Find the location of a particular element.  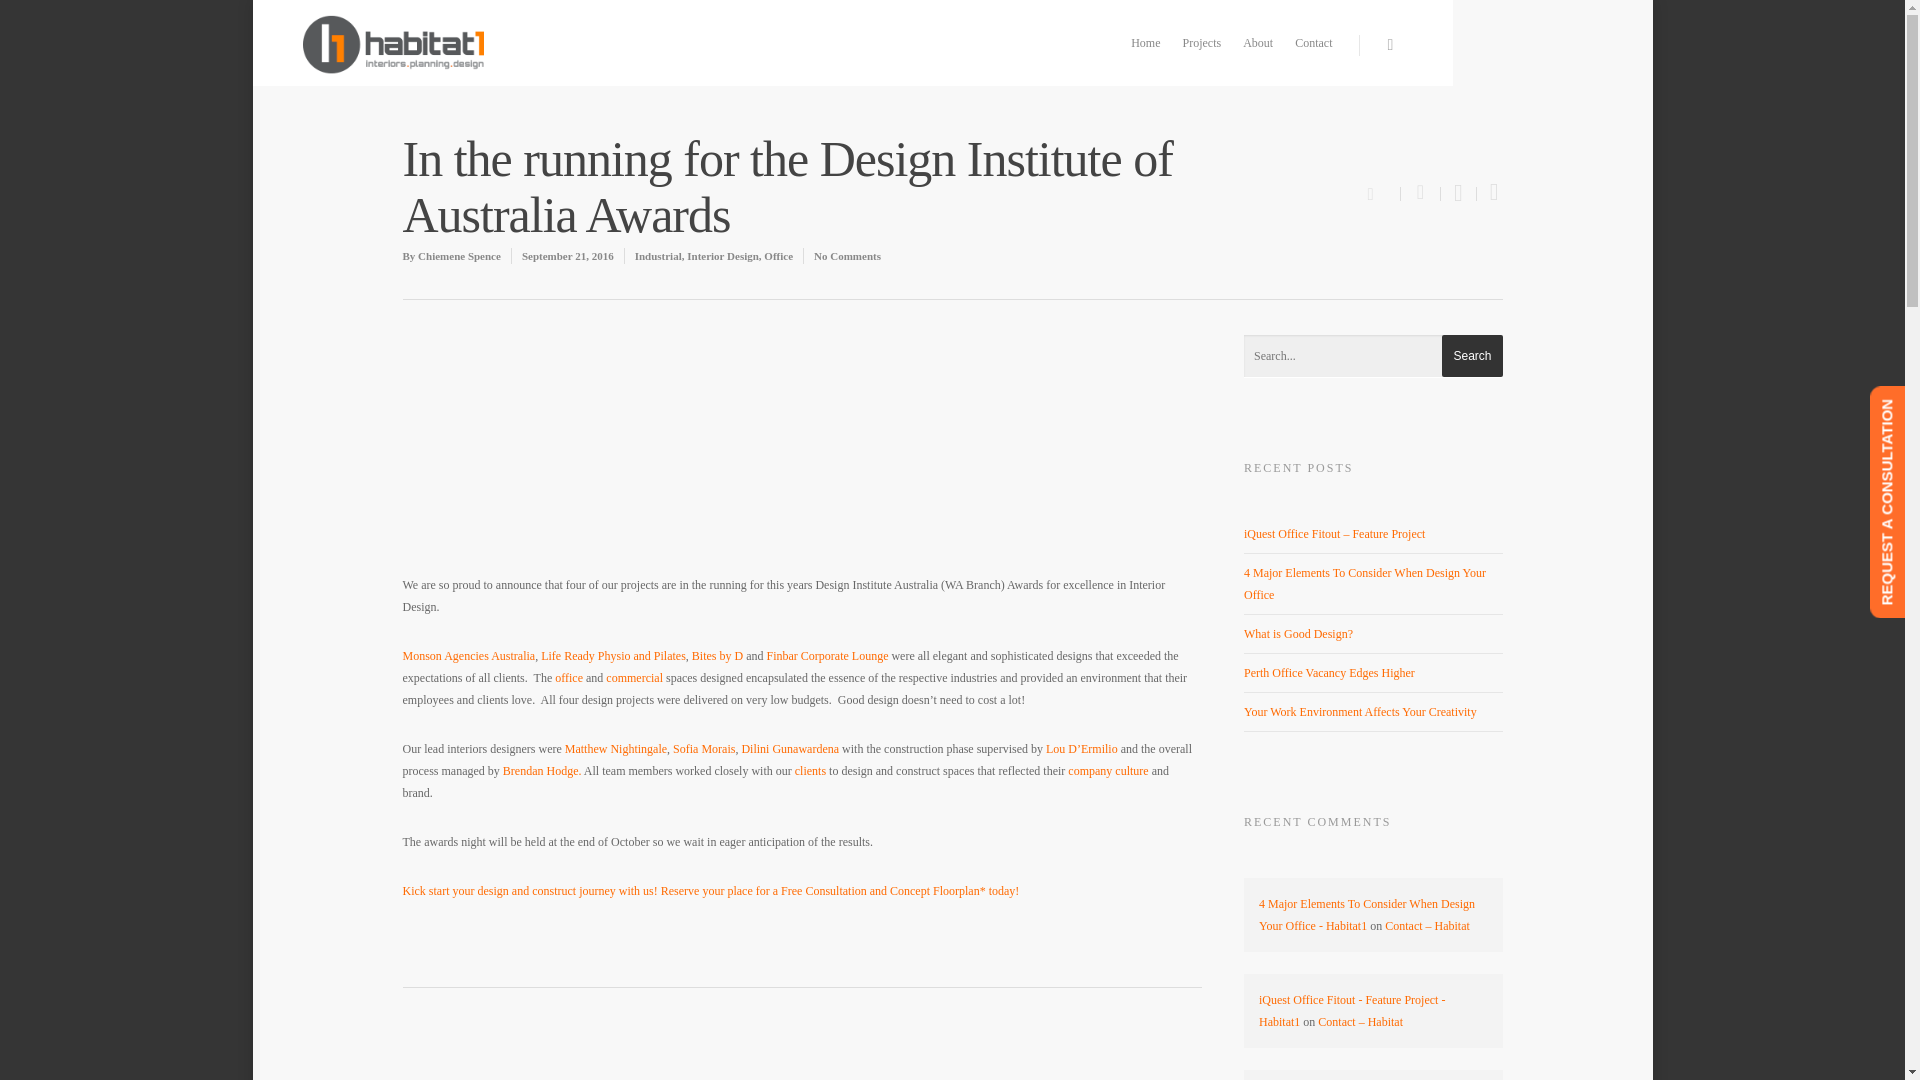

Share this is located at coordinates (1421, 193).